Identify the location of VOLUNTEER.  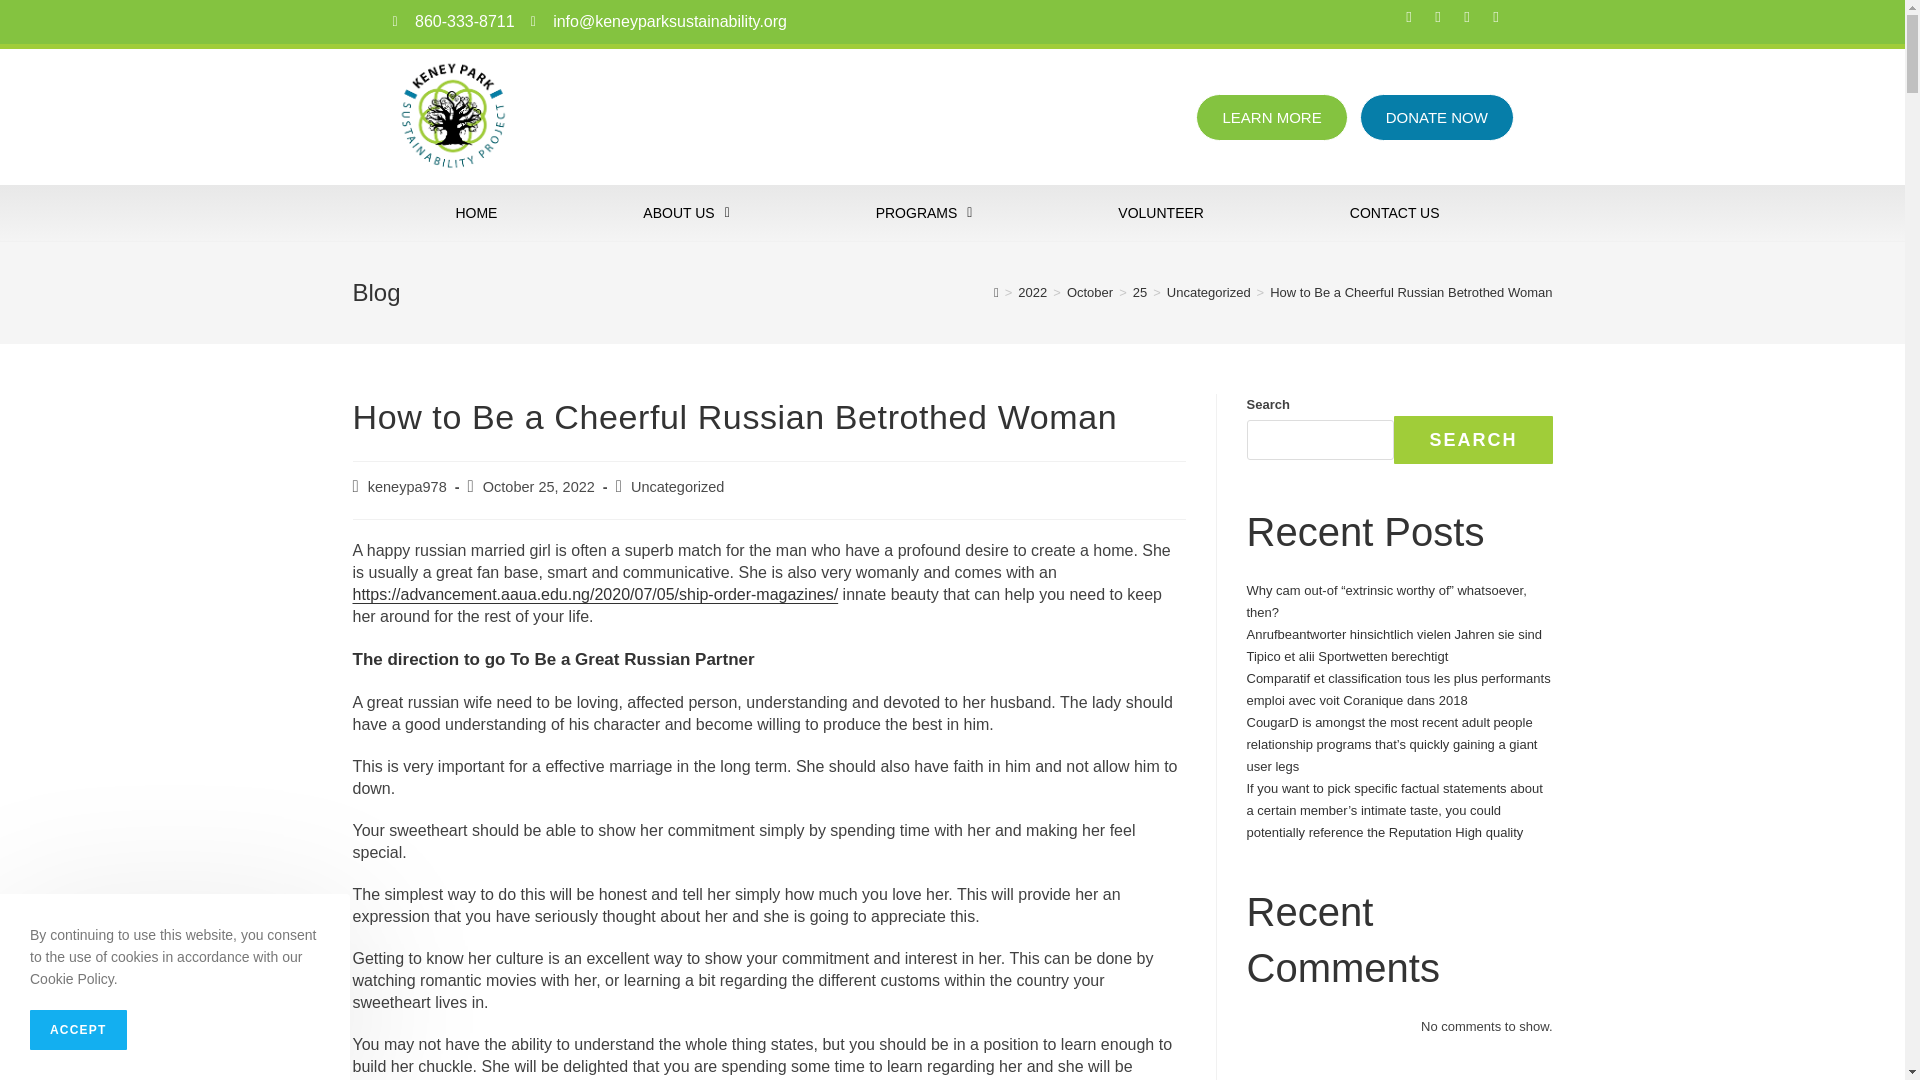
(1160, 212).